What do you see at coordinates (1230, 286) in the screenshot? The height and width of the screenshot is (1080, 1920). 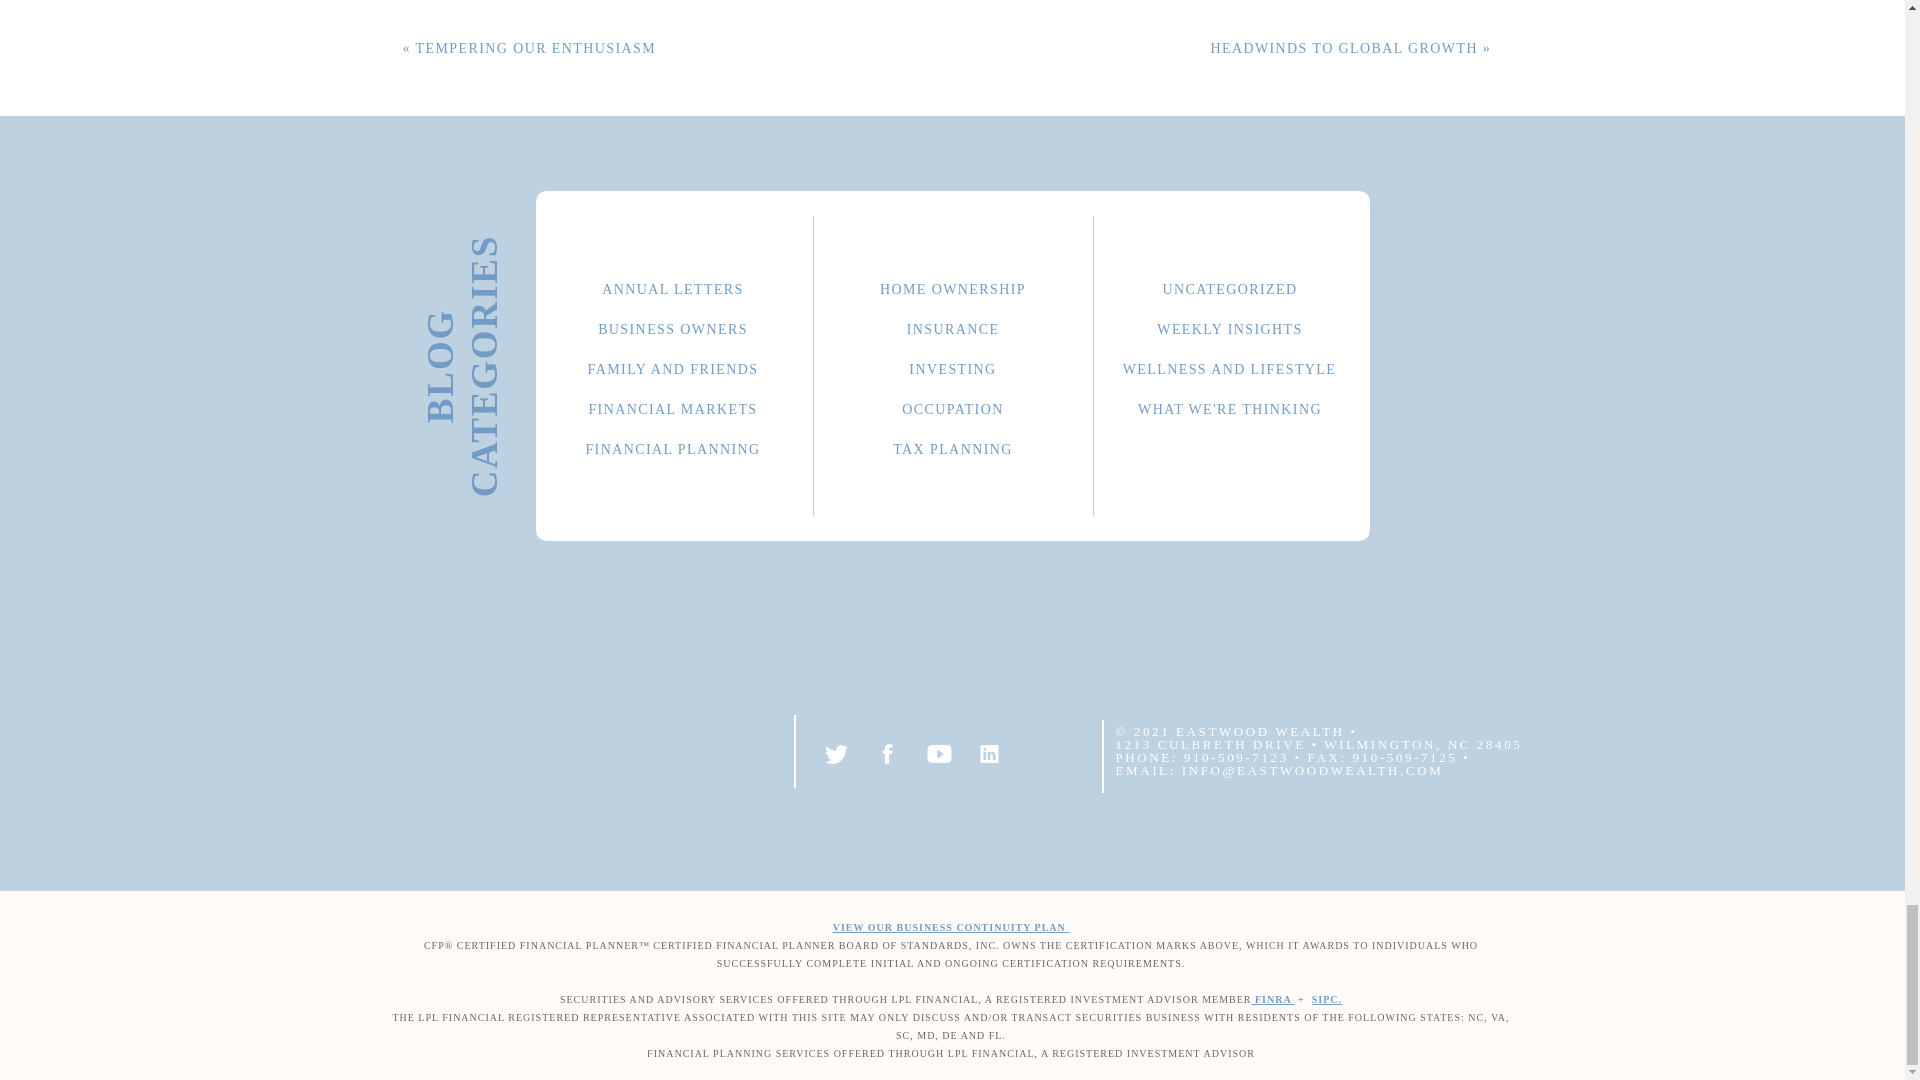 I see `UNCATEGORIZED` at bounding box center [1230, 286].